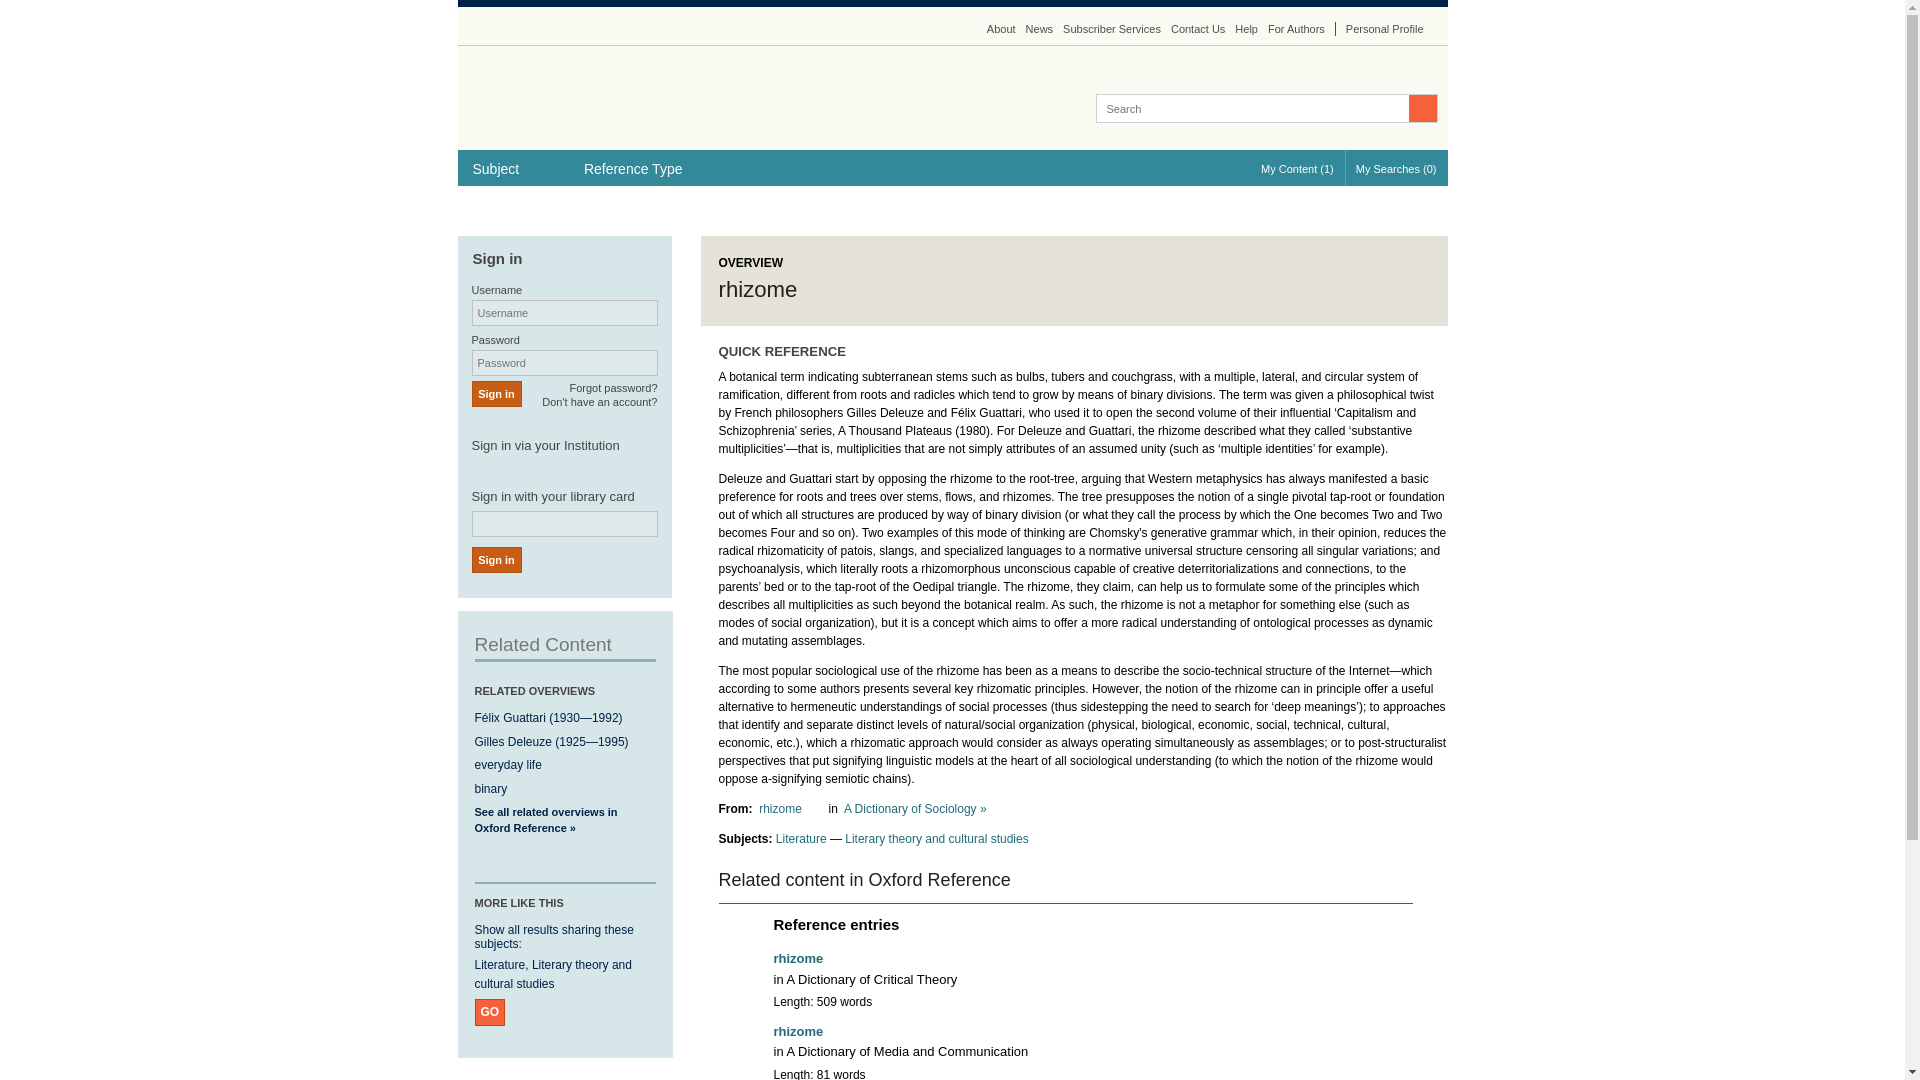  I want to click on Help, so click(1246, 28).